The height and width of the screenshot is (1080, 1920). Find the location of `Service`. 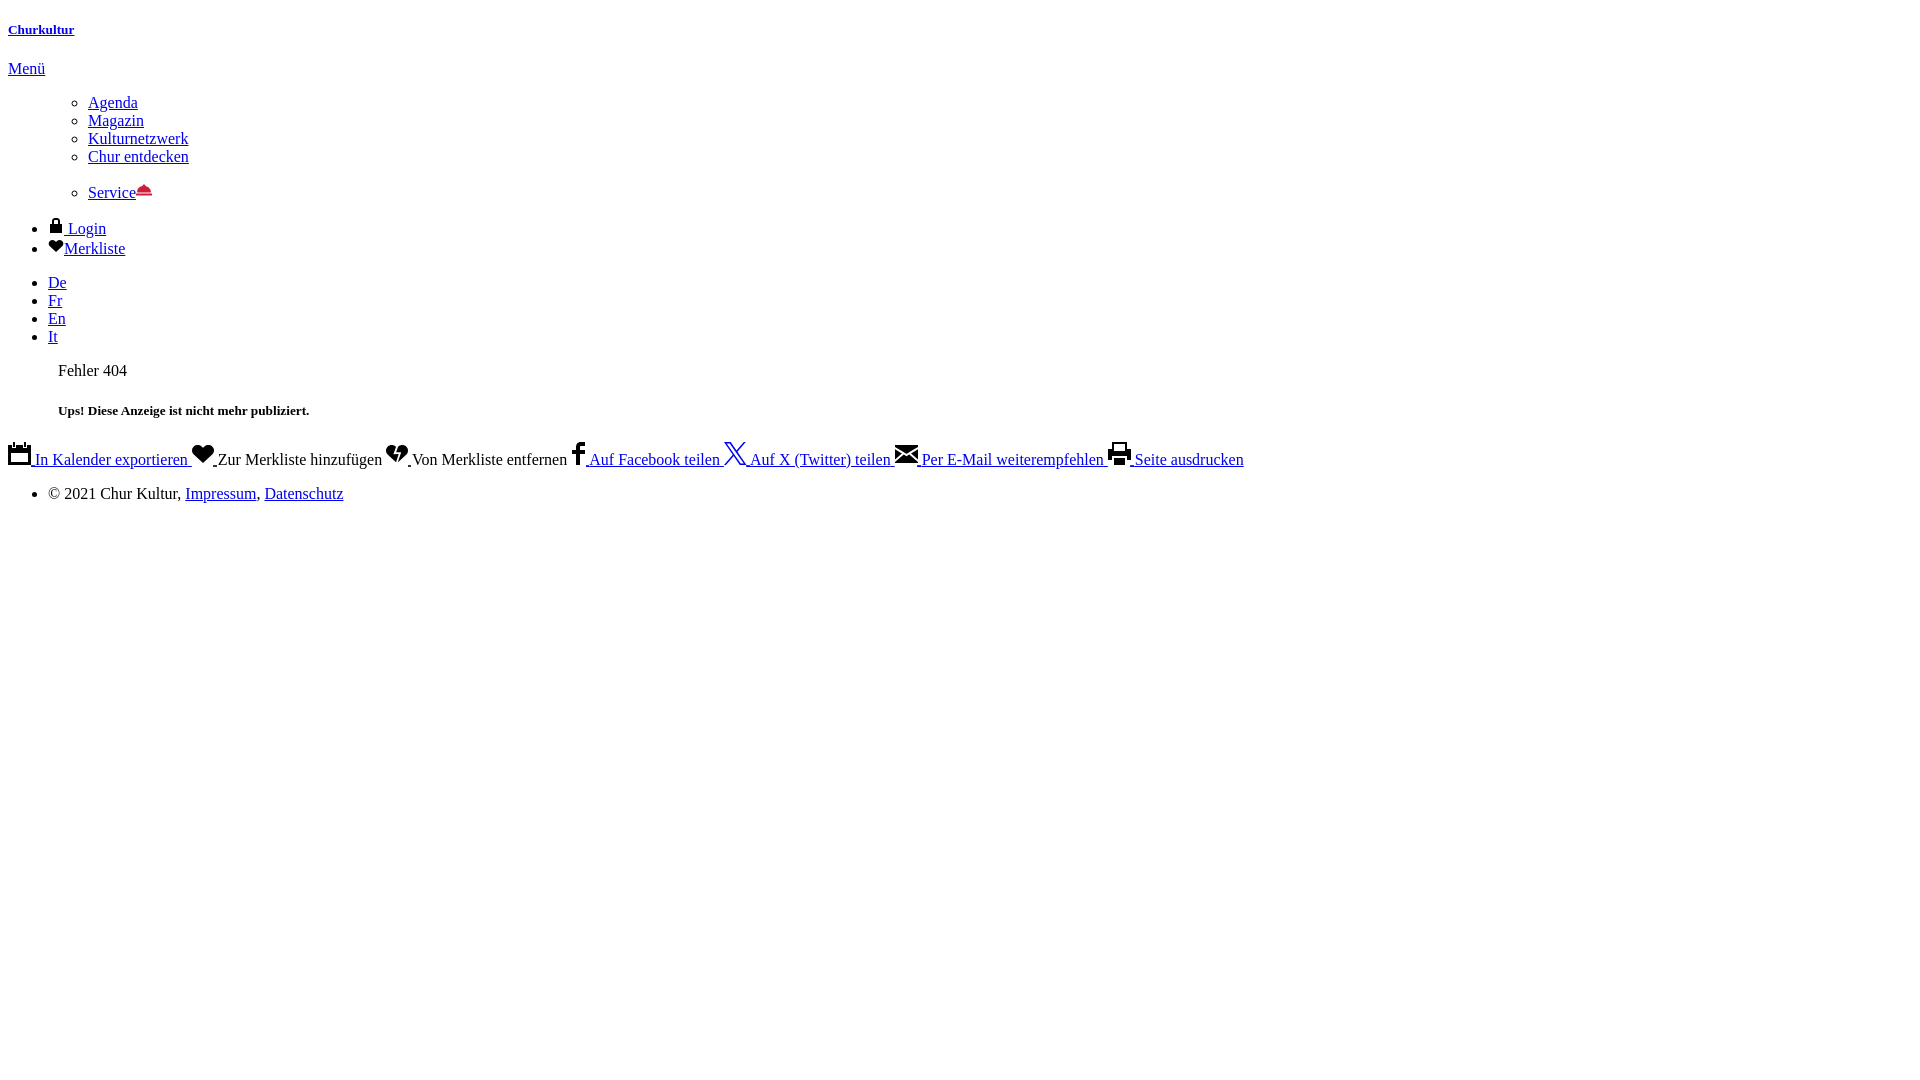

Service is located at coordinates (120, 192).